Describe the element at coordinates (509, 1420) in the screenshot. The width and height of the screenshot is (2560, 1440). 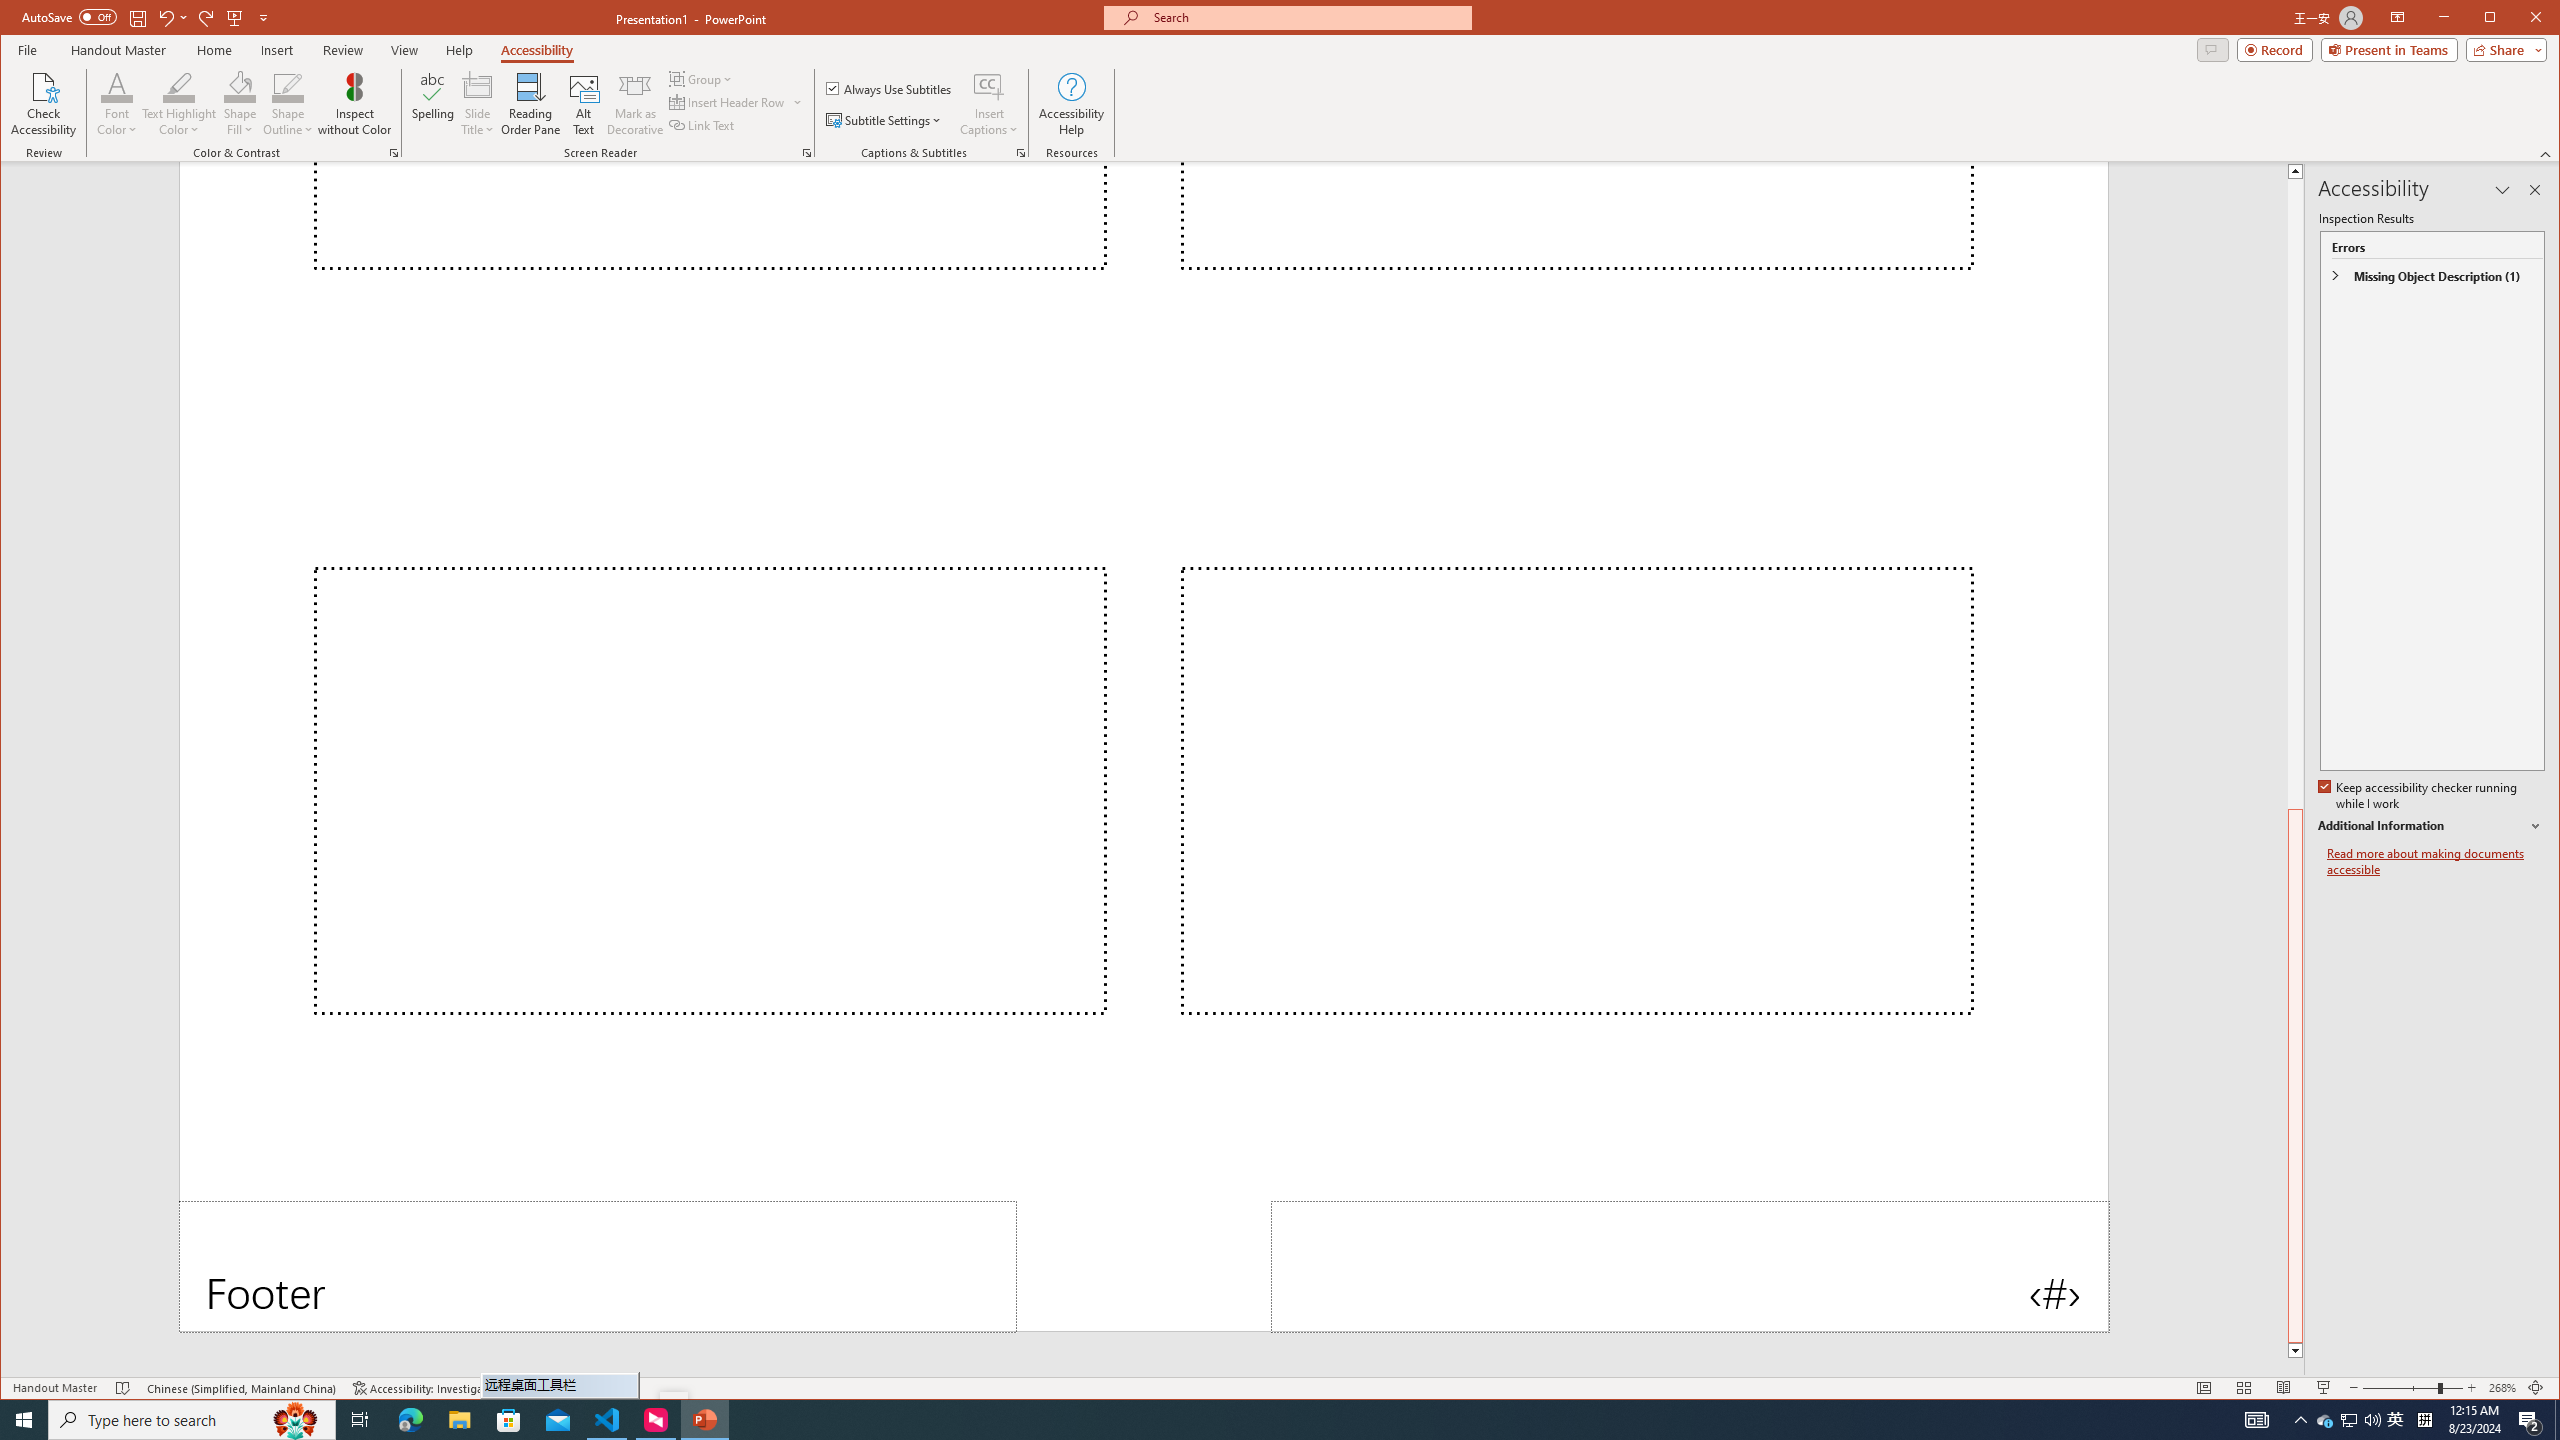
I see `Microsoft Store` at that location.